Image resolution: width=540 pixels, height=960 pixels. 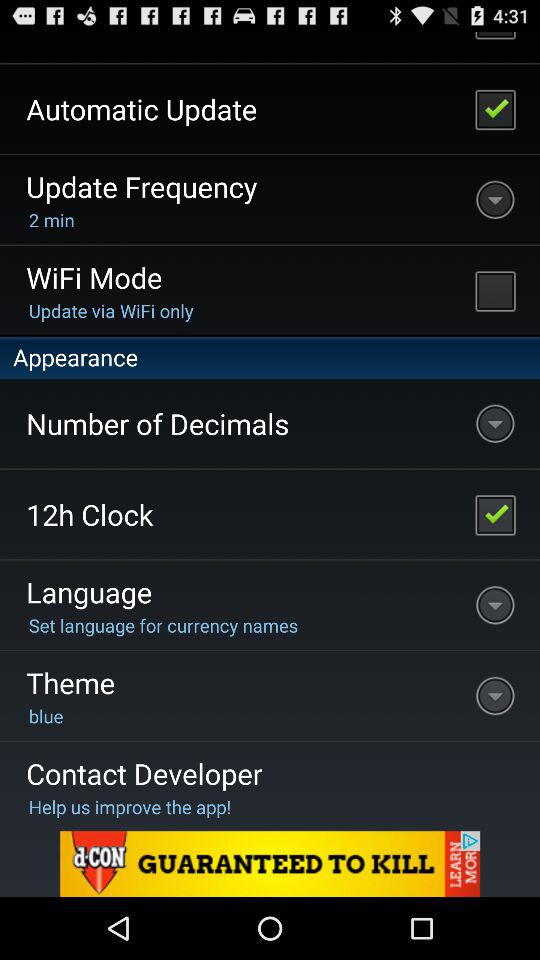 What do you see at coordinates (495, 514) in the screenshot?
I see `toggle 12 hour clock` at bounding box center [495, 514].